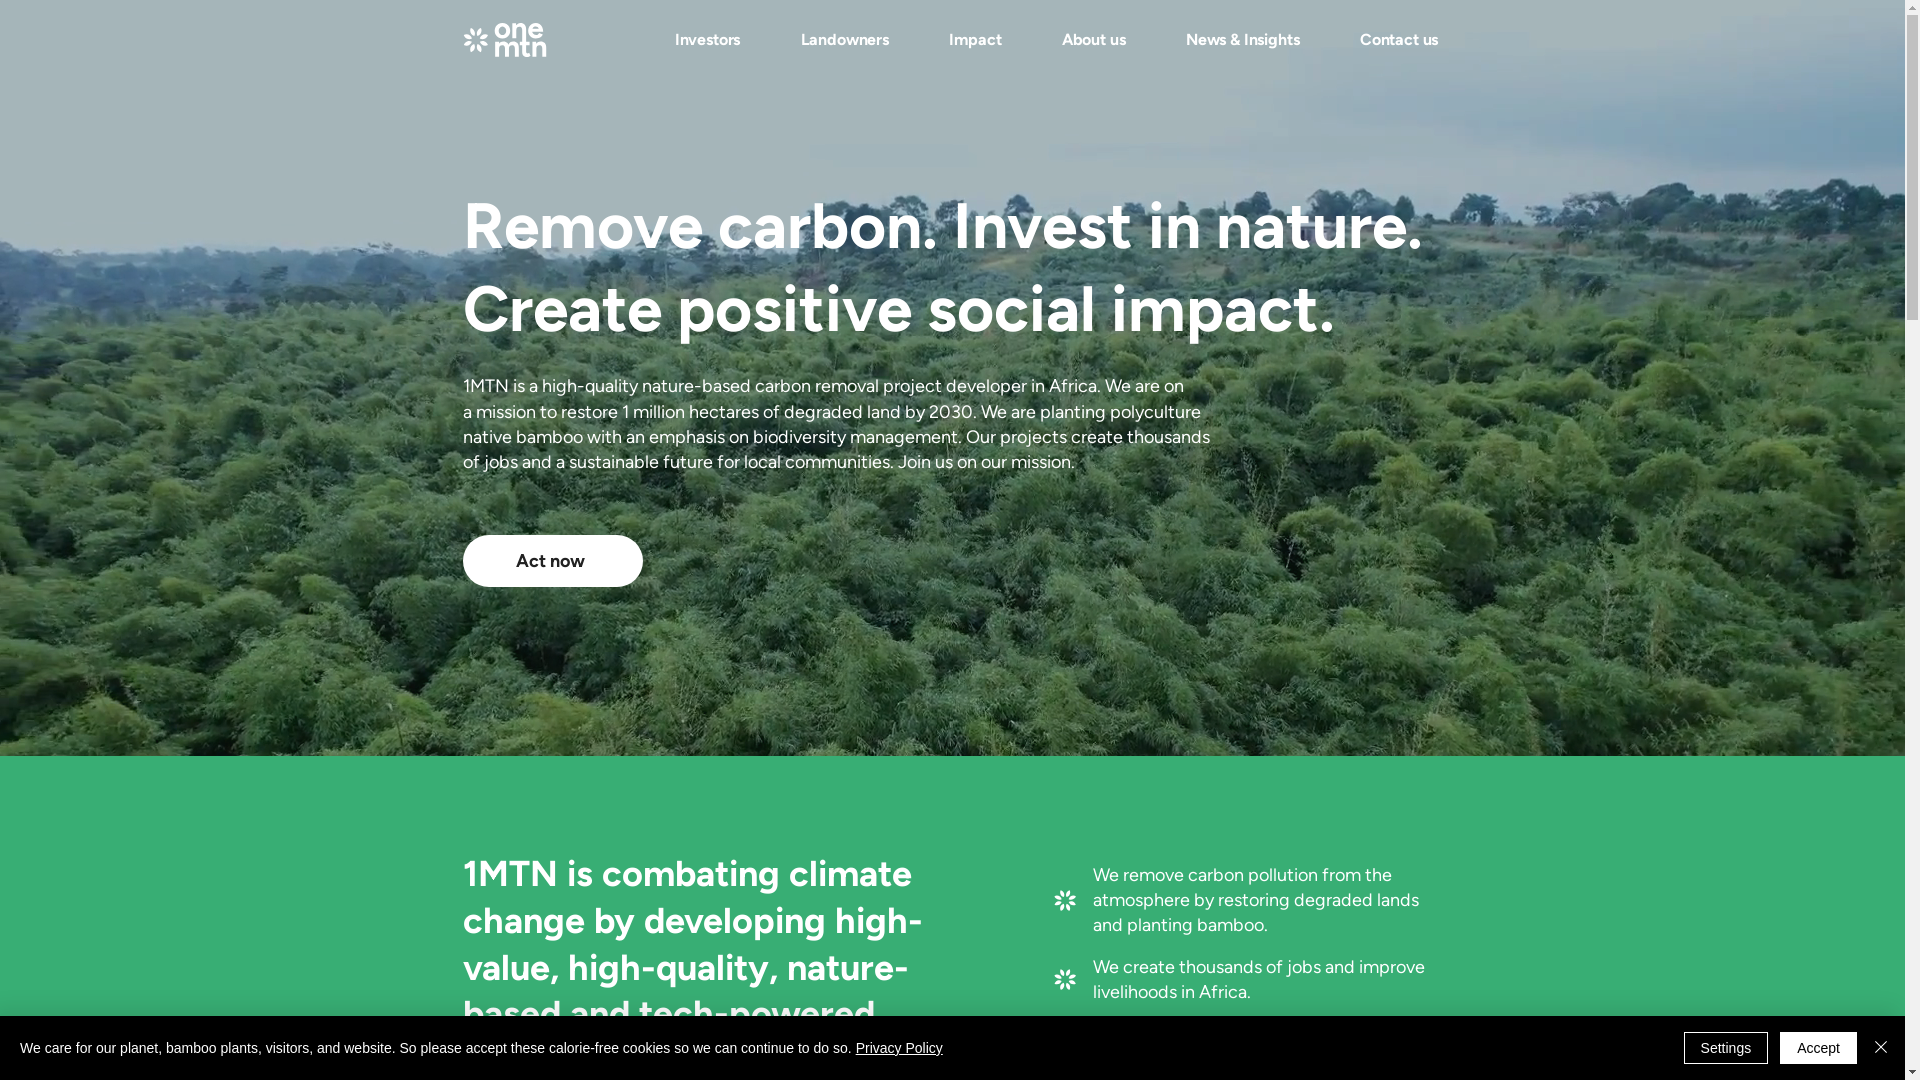 The image size is (1920, 1080). I want to click on News & Insights, so click(1243, 40).